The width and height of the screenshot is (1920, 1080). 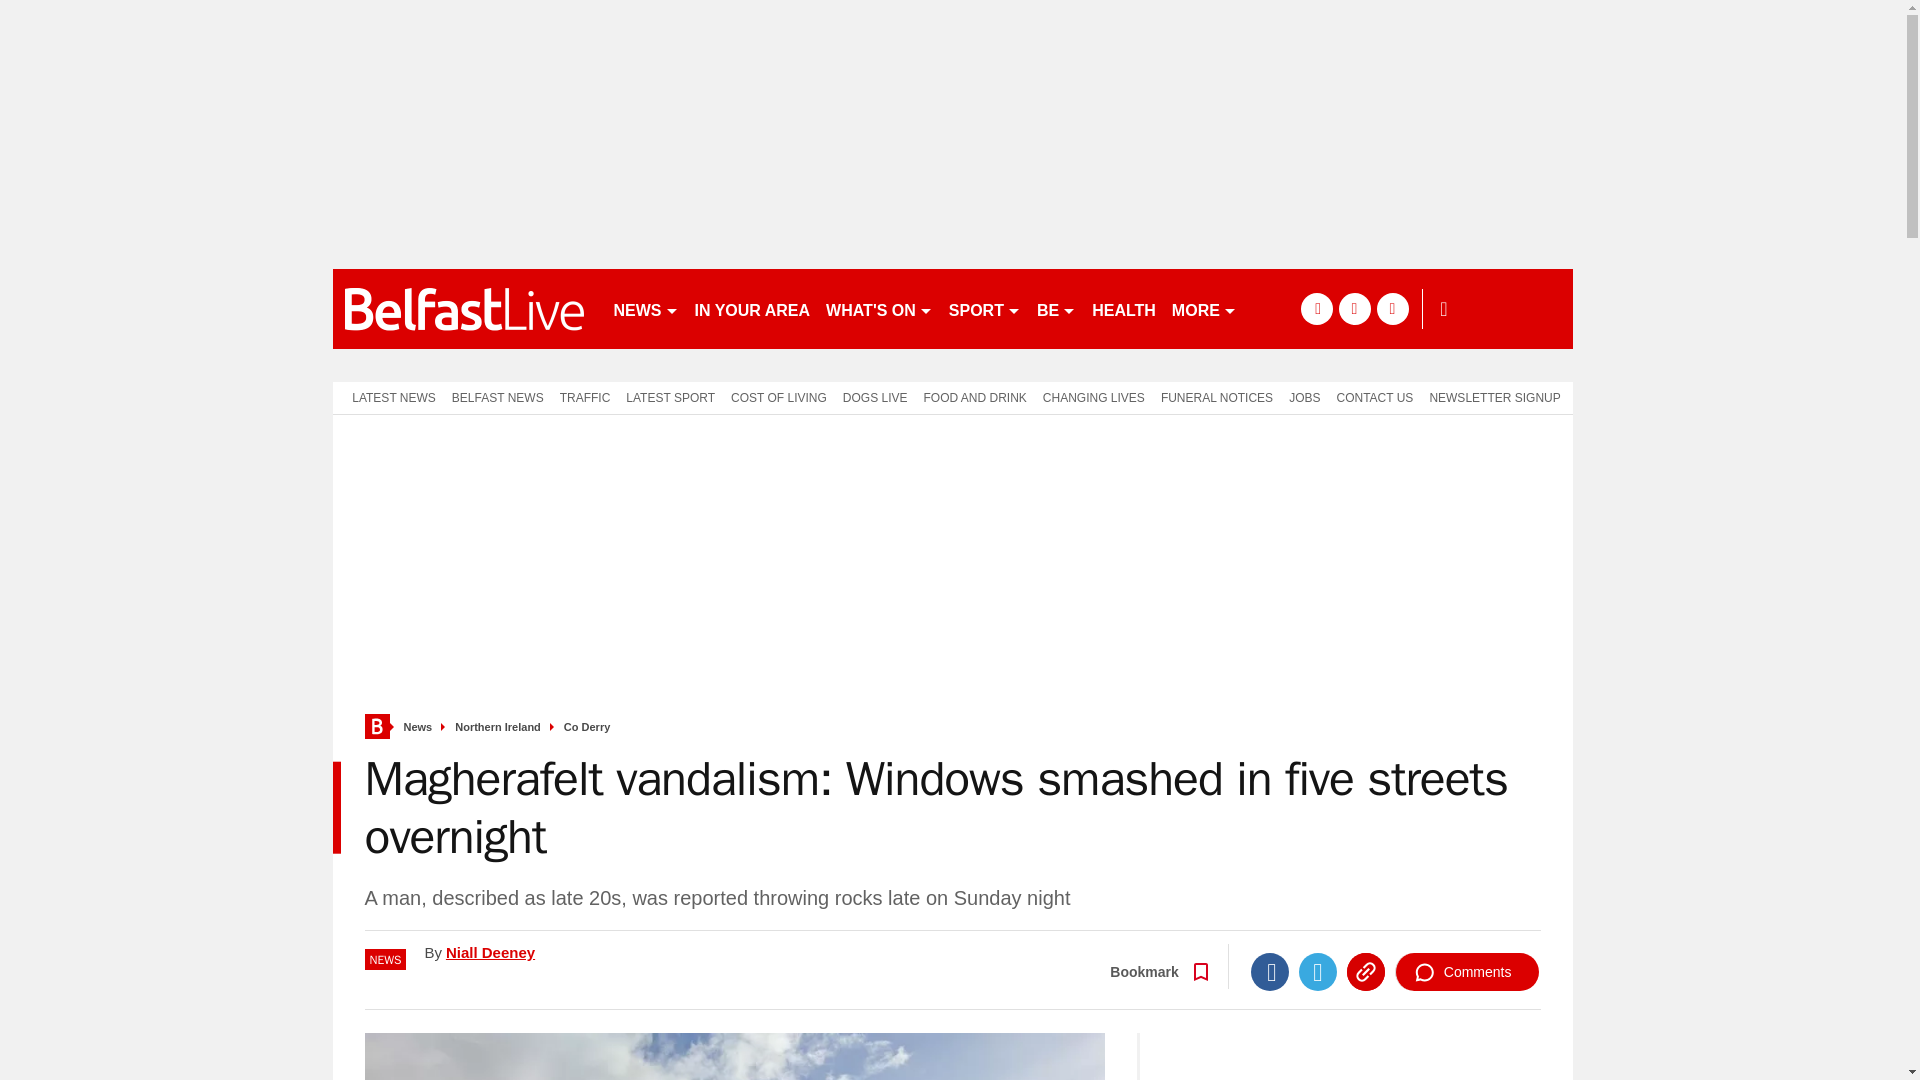 I want to click on IN YOUR AREA, so click(x=751, y=308).